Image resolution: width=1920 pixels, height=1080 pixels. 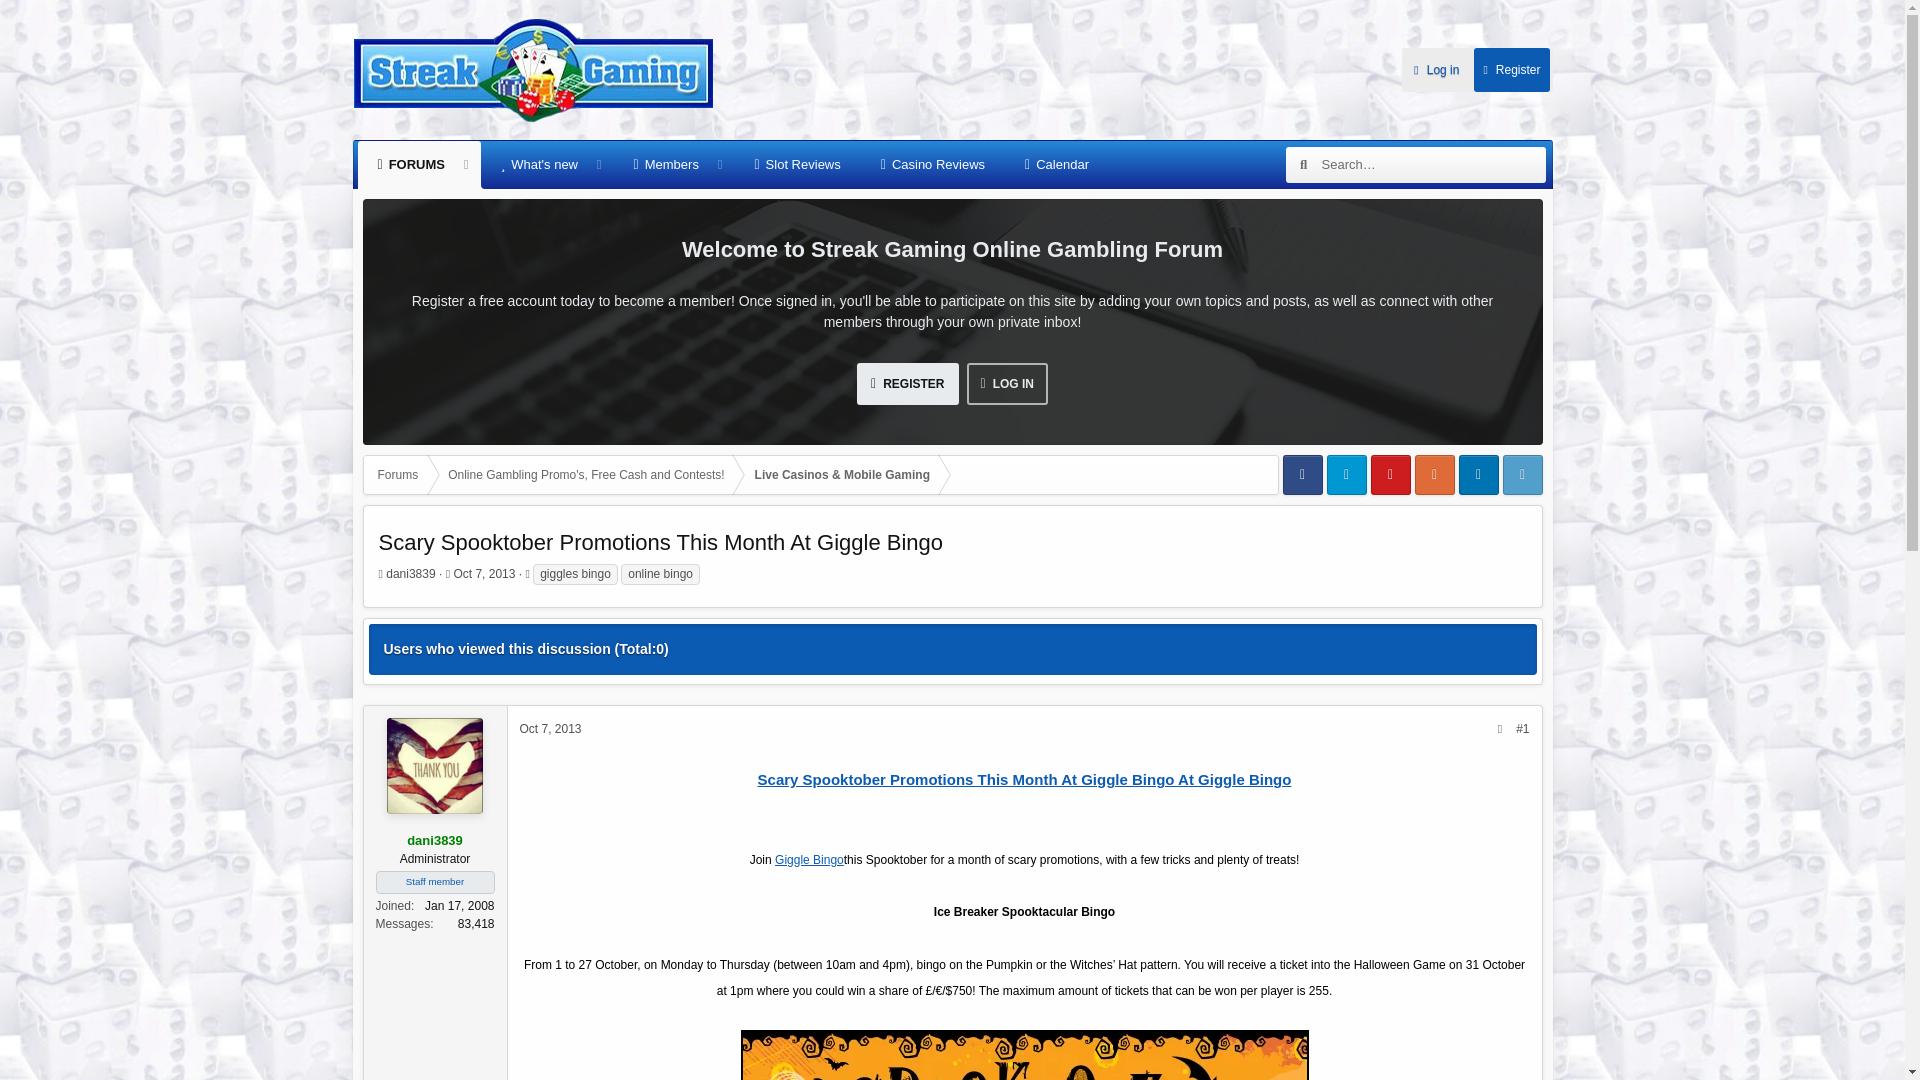 What do you see at coordinates (550, 728) in the screenshot?
I see `Oct 7, 2013 at 3:06 PM` at bounding box center [550, 728].